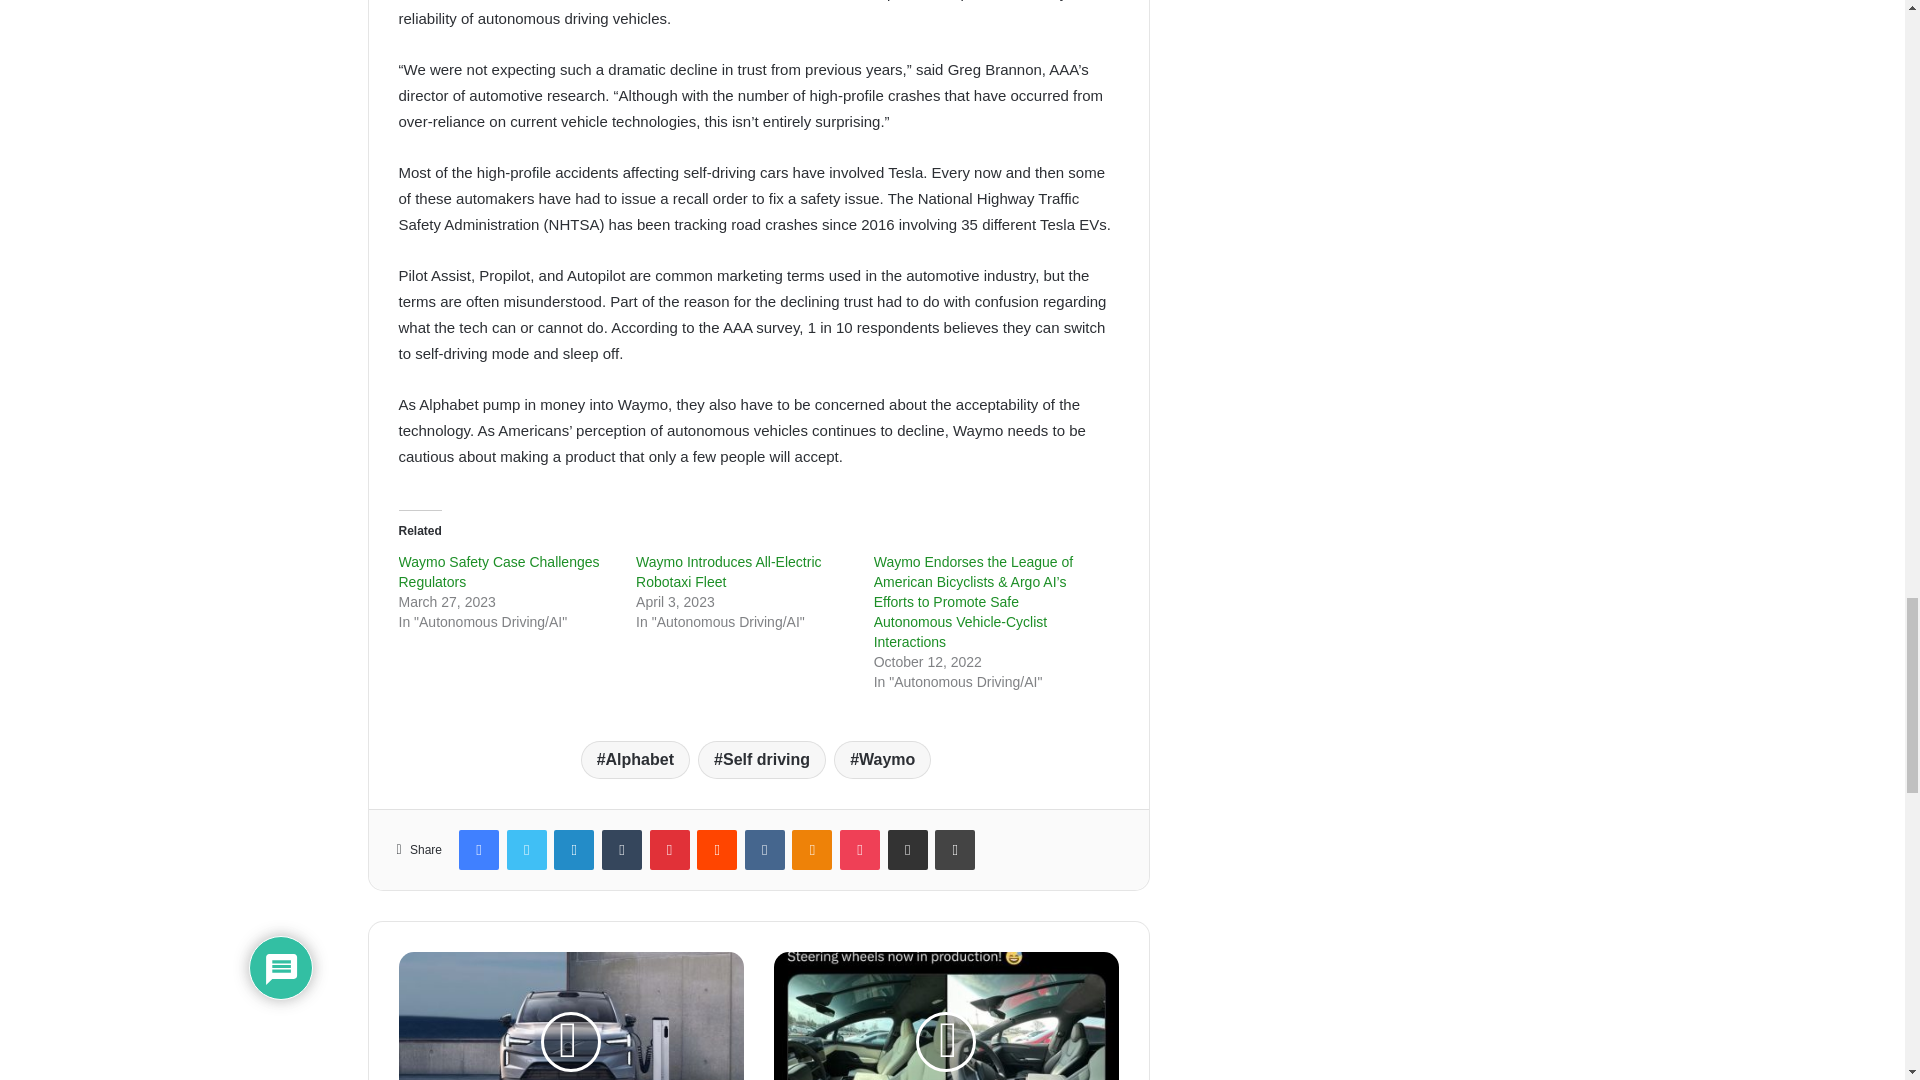 This screenshot has width=1920, height=1080. What do you see at coordinates (498, 572) in the screenshot?
I see `Waymo Safety Case Challenges Regulators` at bounding box center [498, 572].